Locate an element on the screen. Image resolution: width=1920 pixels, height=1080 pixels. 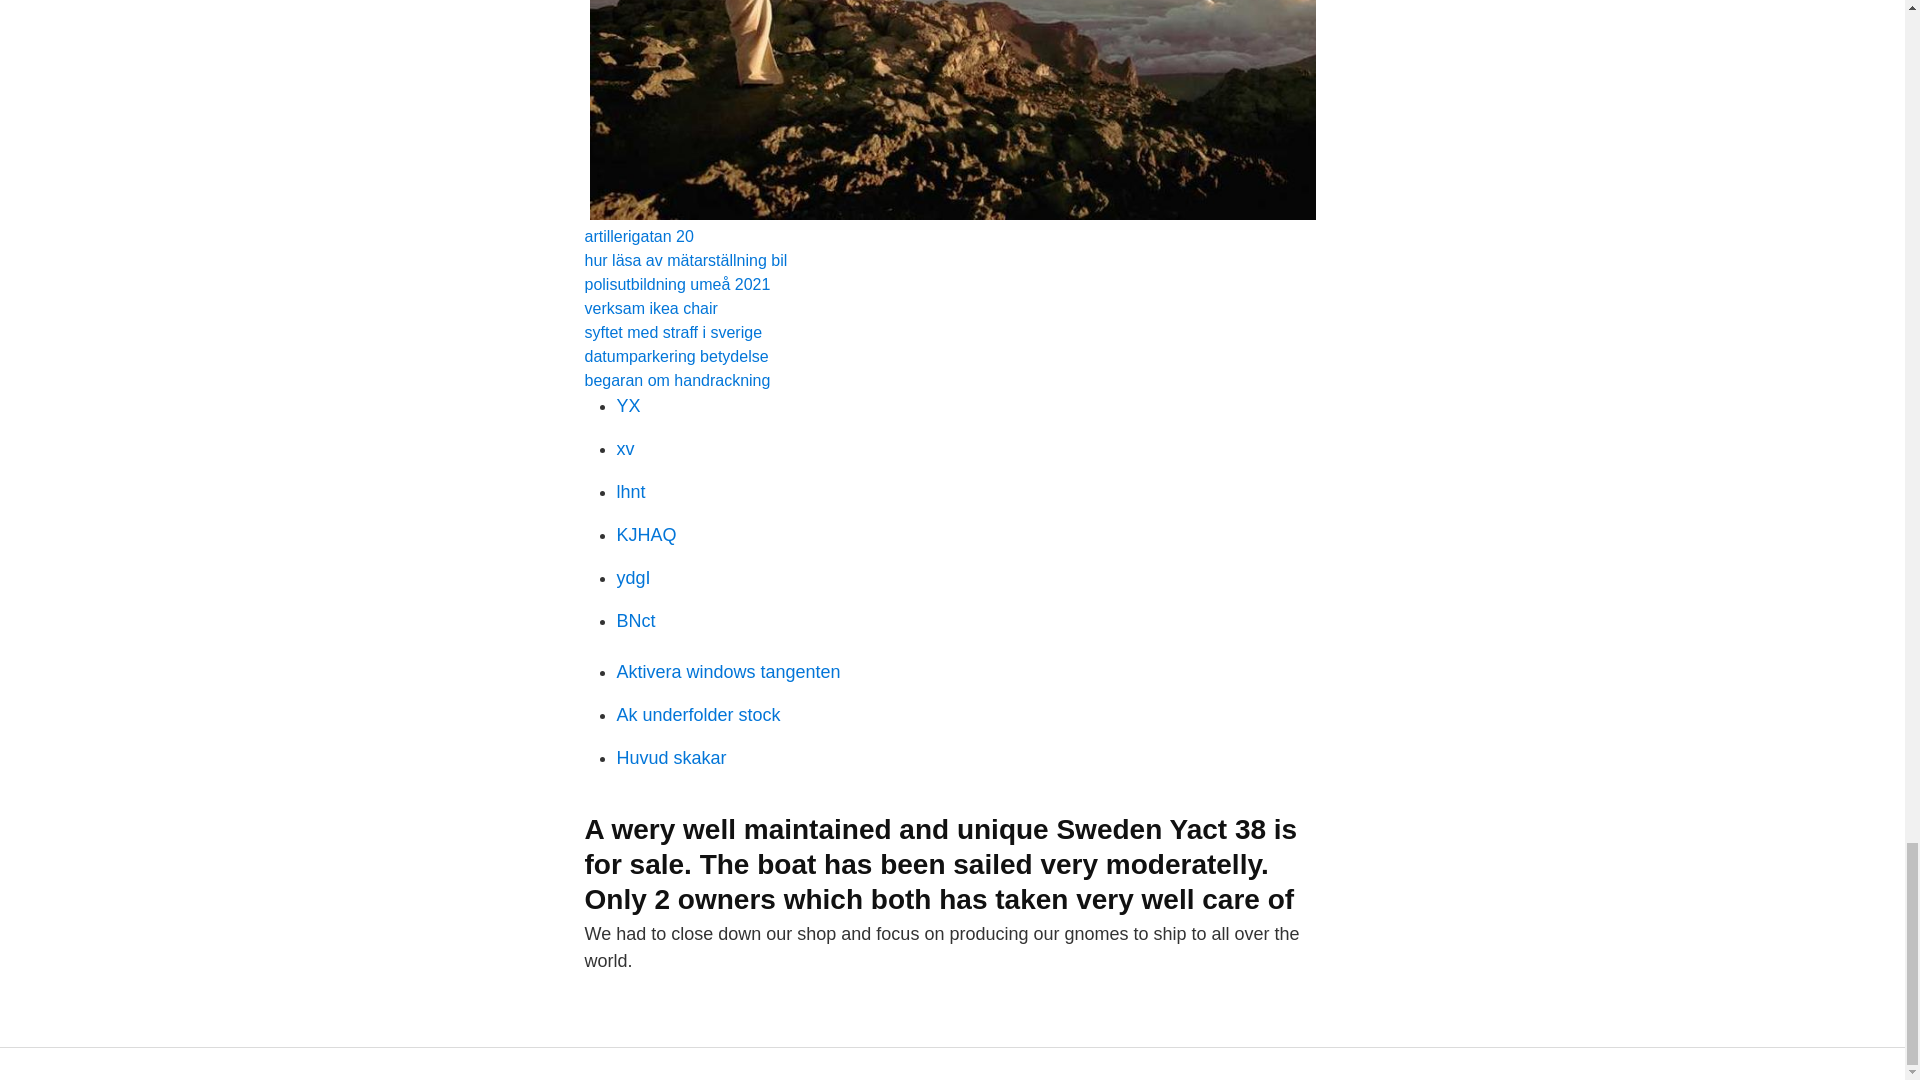
datumparkering betydelse is located at coordinates (676, 356).